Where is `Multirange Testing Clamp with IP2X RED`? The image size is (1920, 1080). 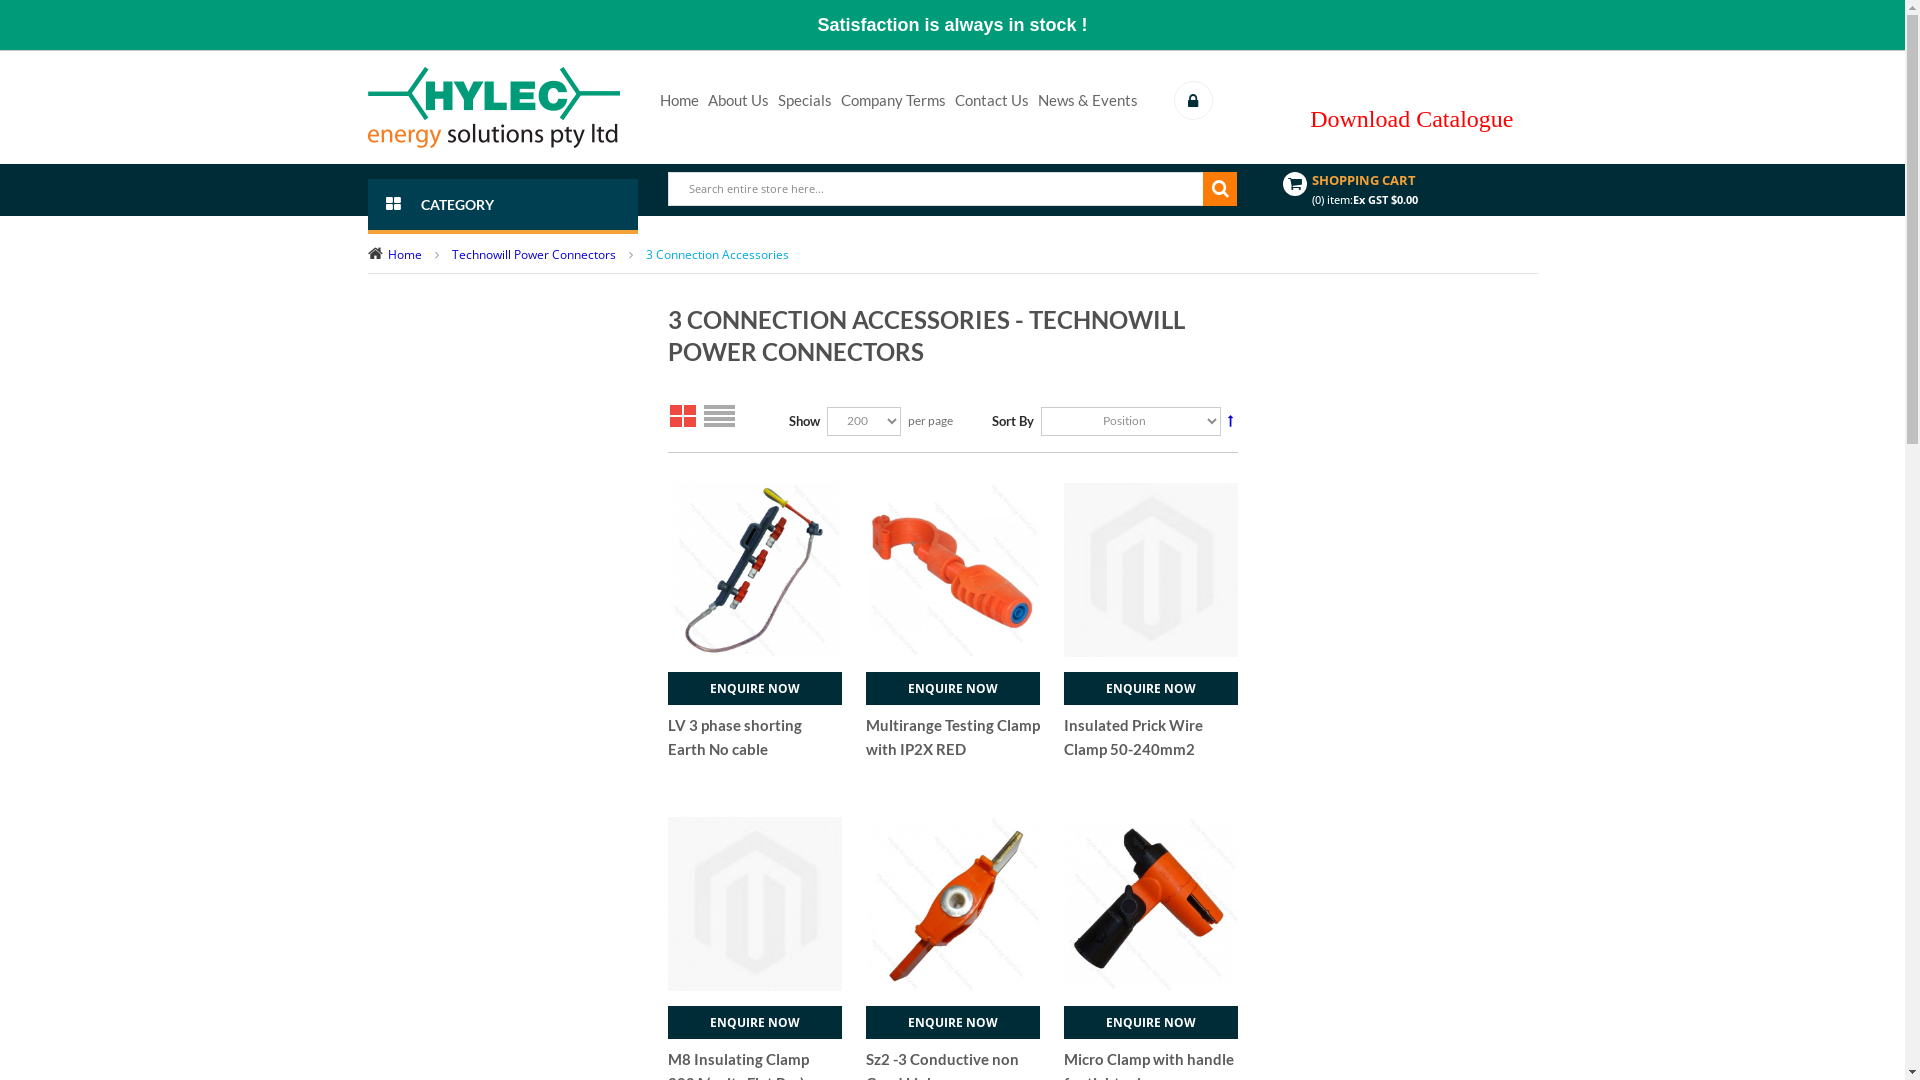
Multirange Testing Clamp with IP2X RED is located at coordinates (953, 570).